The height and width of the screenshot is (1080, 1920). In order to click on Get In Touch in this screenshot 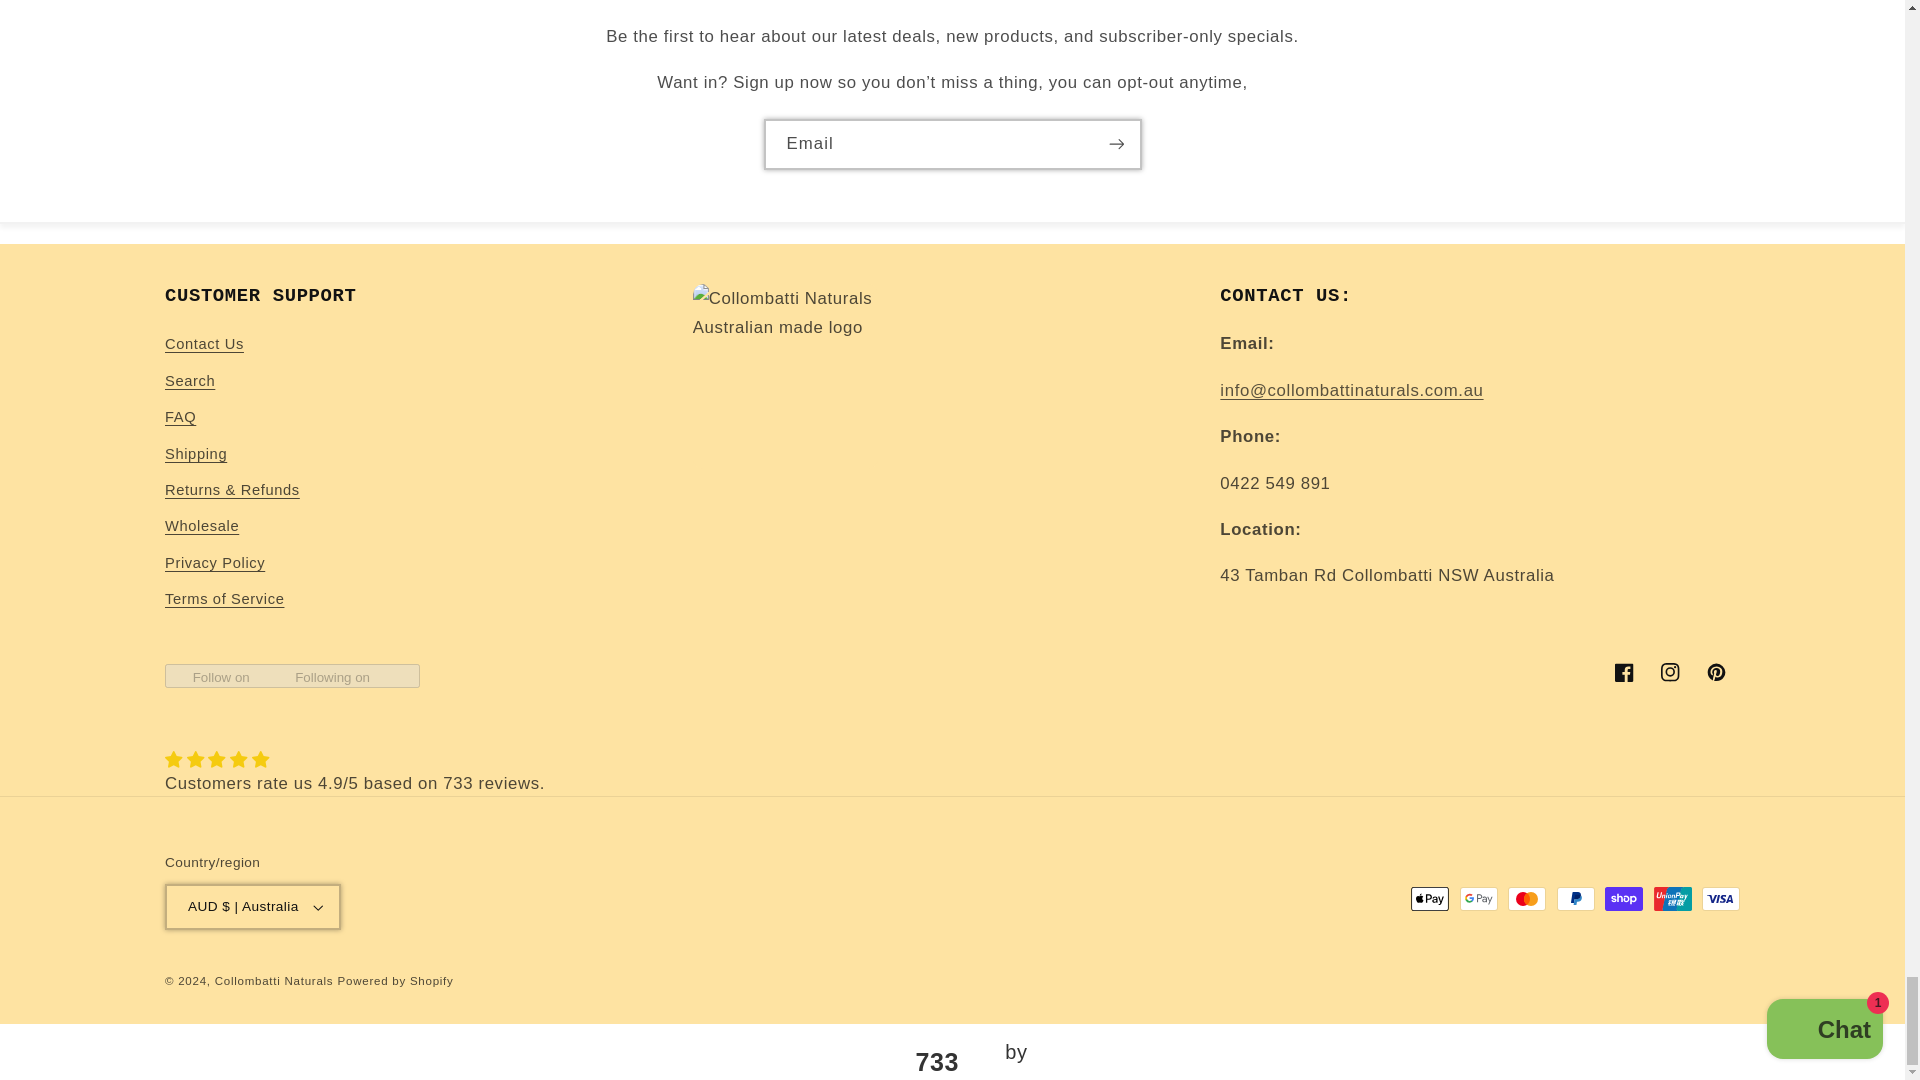, I will do `click(1350, 390)`.